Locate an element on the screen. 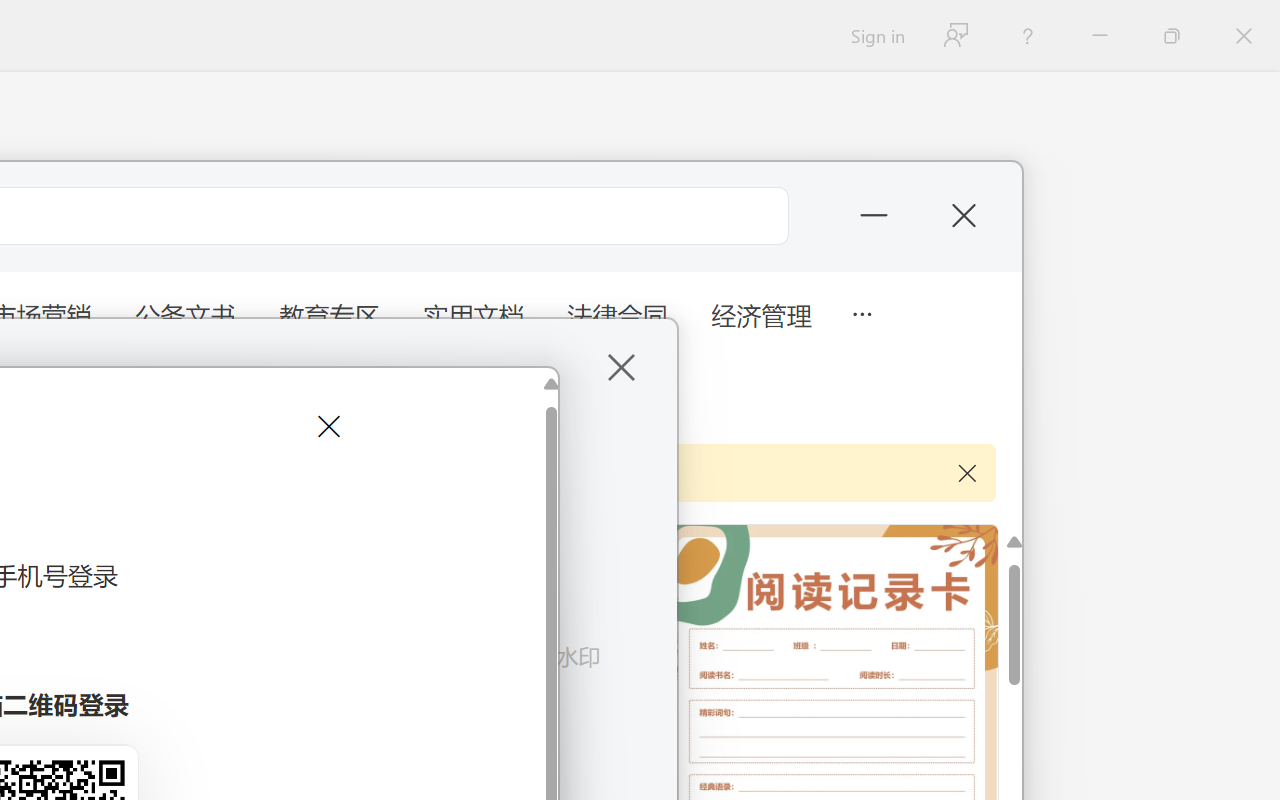 The image size is (1280, 800). Cancel is located at coordinates (326, 426).